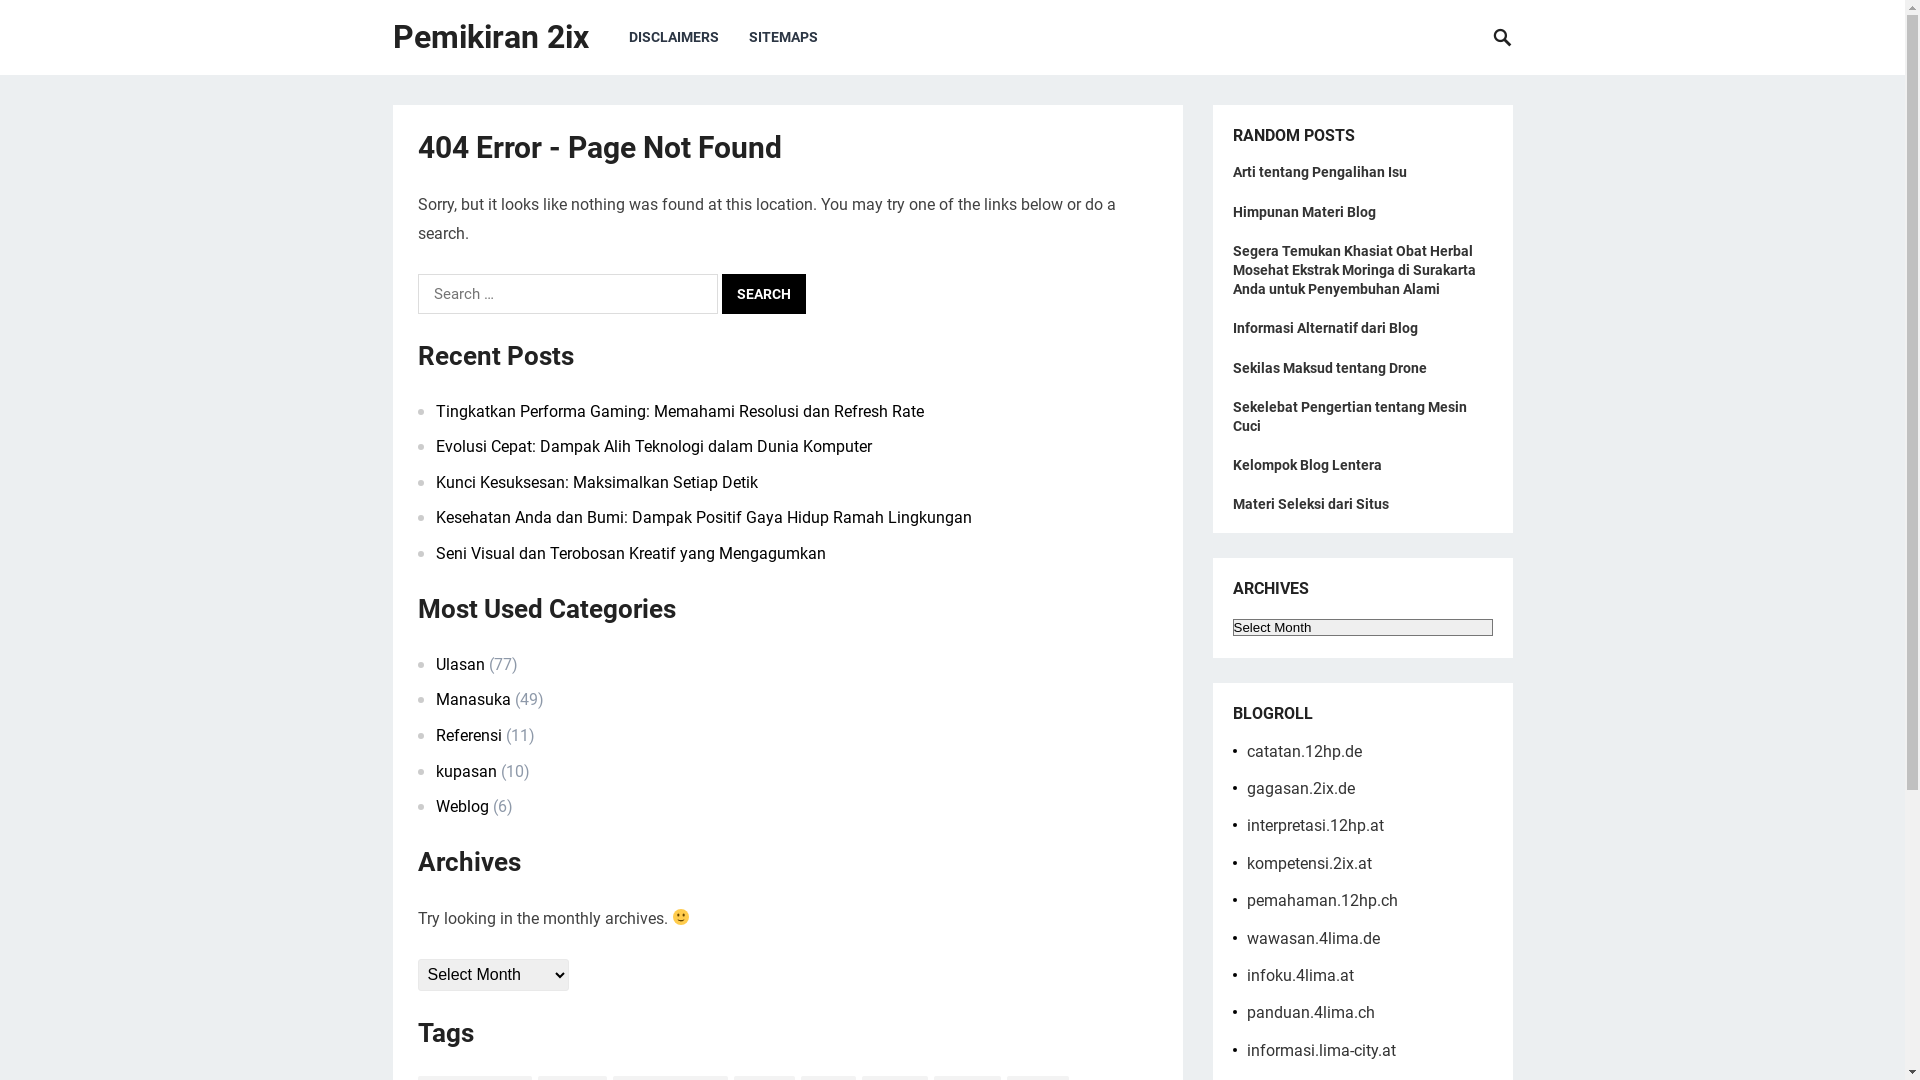 This screenshot has height=1080, width=1920. What do you see at coordinates (654, 446) in the screenshot?
I see `Evolusi Cepat: Dampak Alih Teknologi dalam Dunia Komputer` at bounding box center [654, 446].